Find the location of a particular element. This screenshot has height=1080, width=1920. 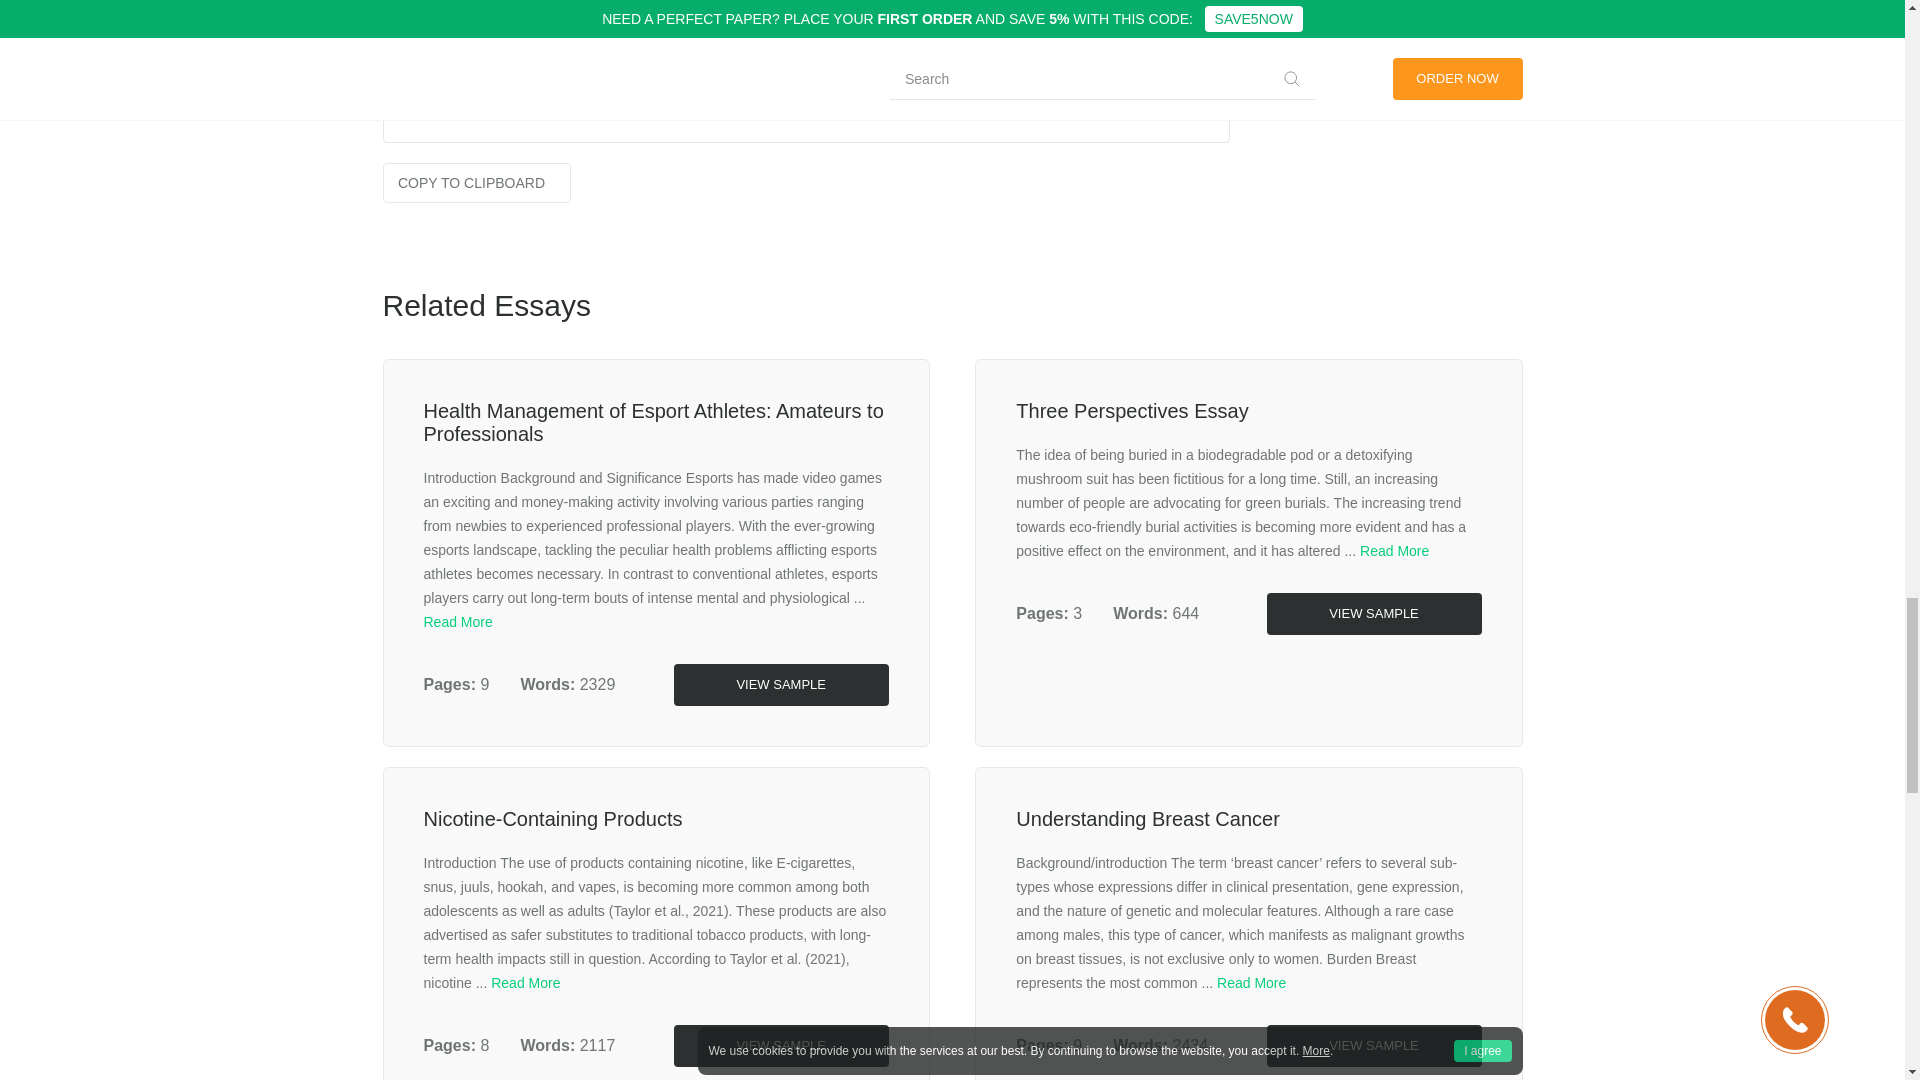

Nicotine-Containing Products is located at coordinates (554, 818).